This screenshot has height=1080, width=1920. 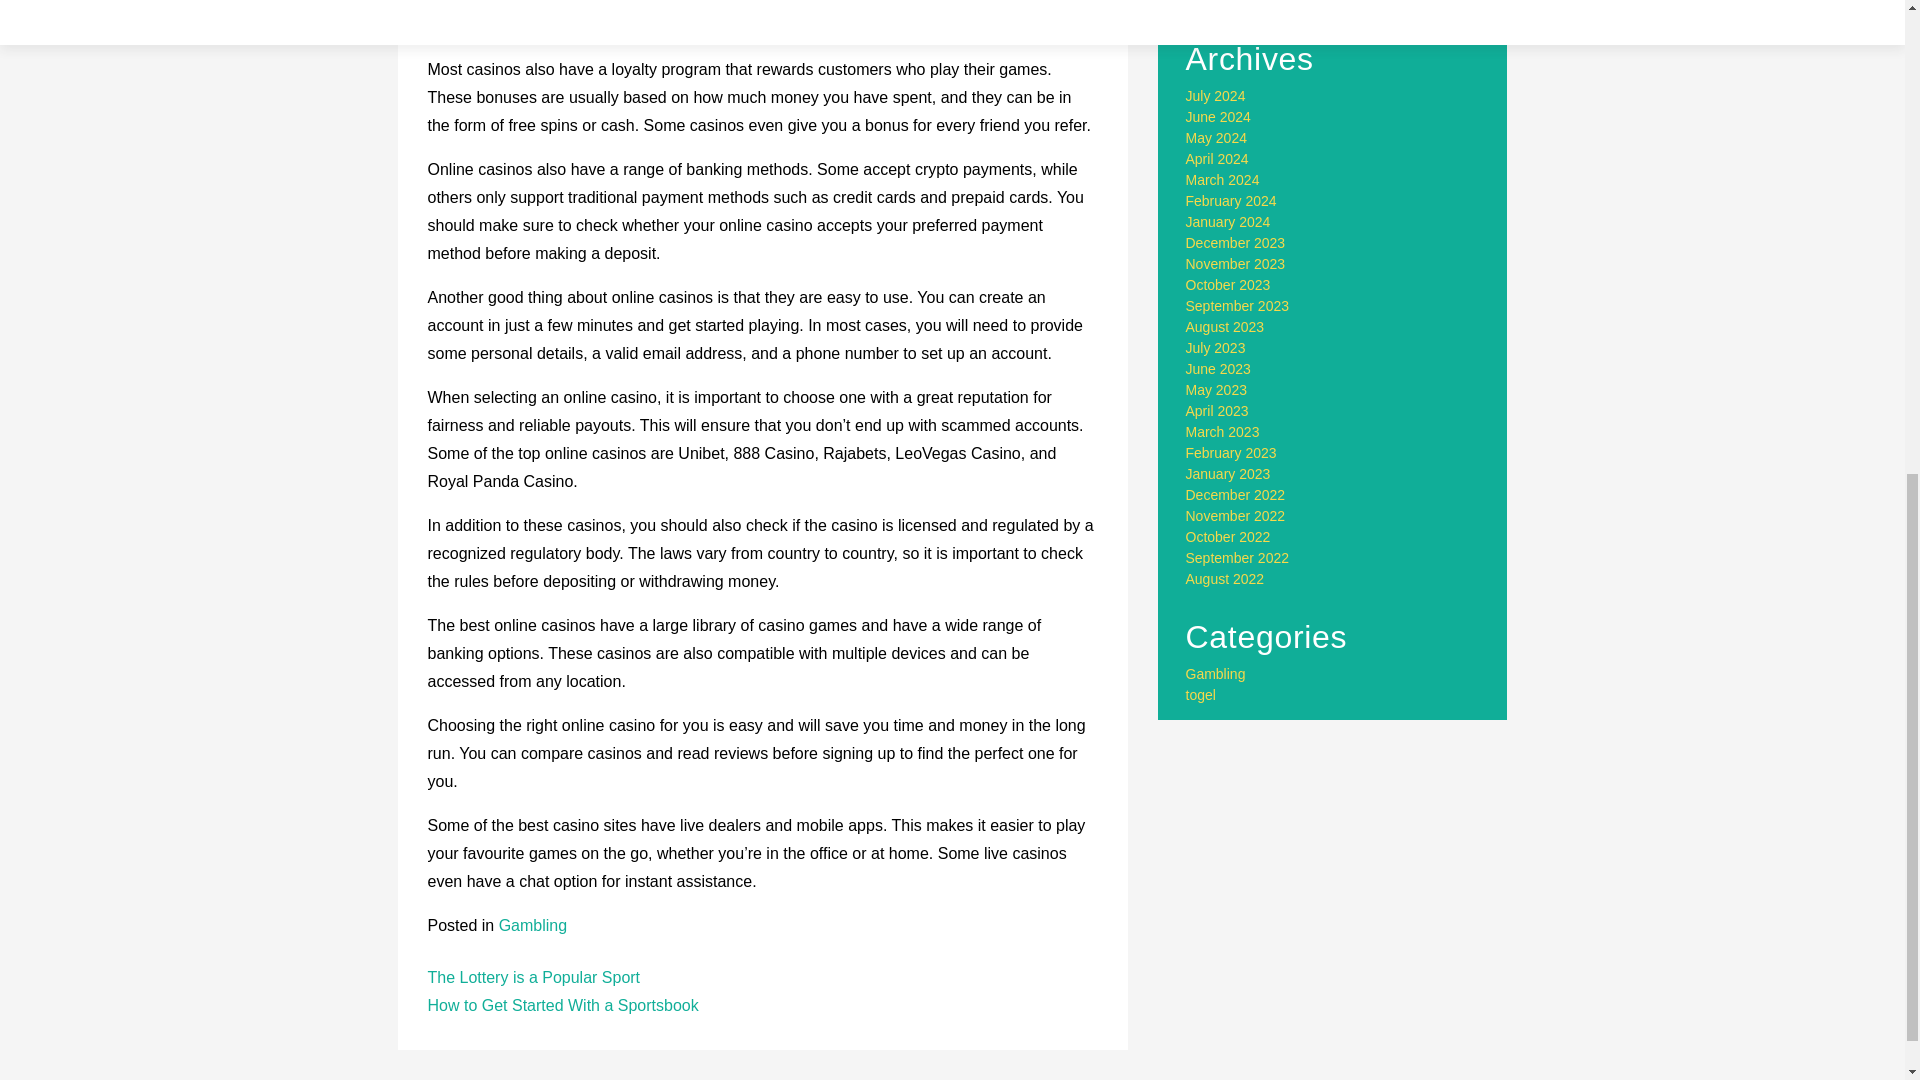 What do you see at coordinates (1238, 306) in the screenshot?
I see `September 2023` at bounding box center [1238, 306].